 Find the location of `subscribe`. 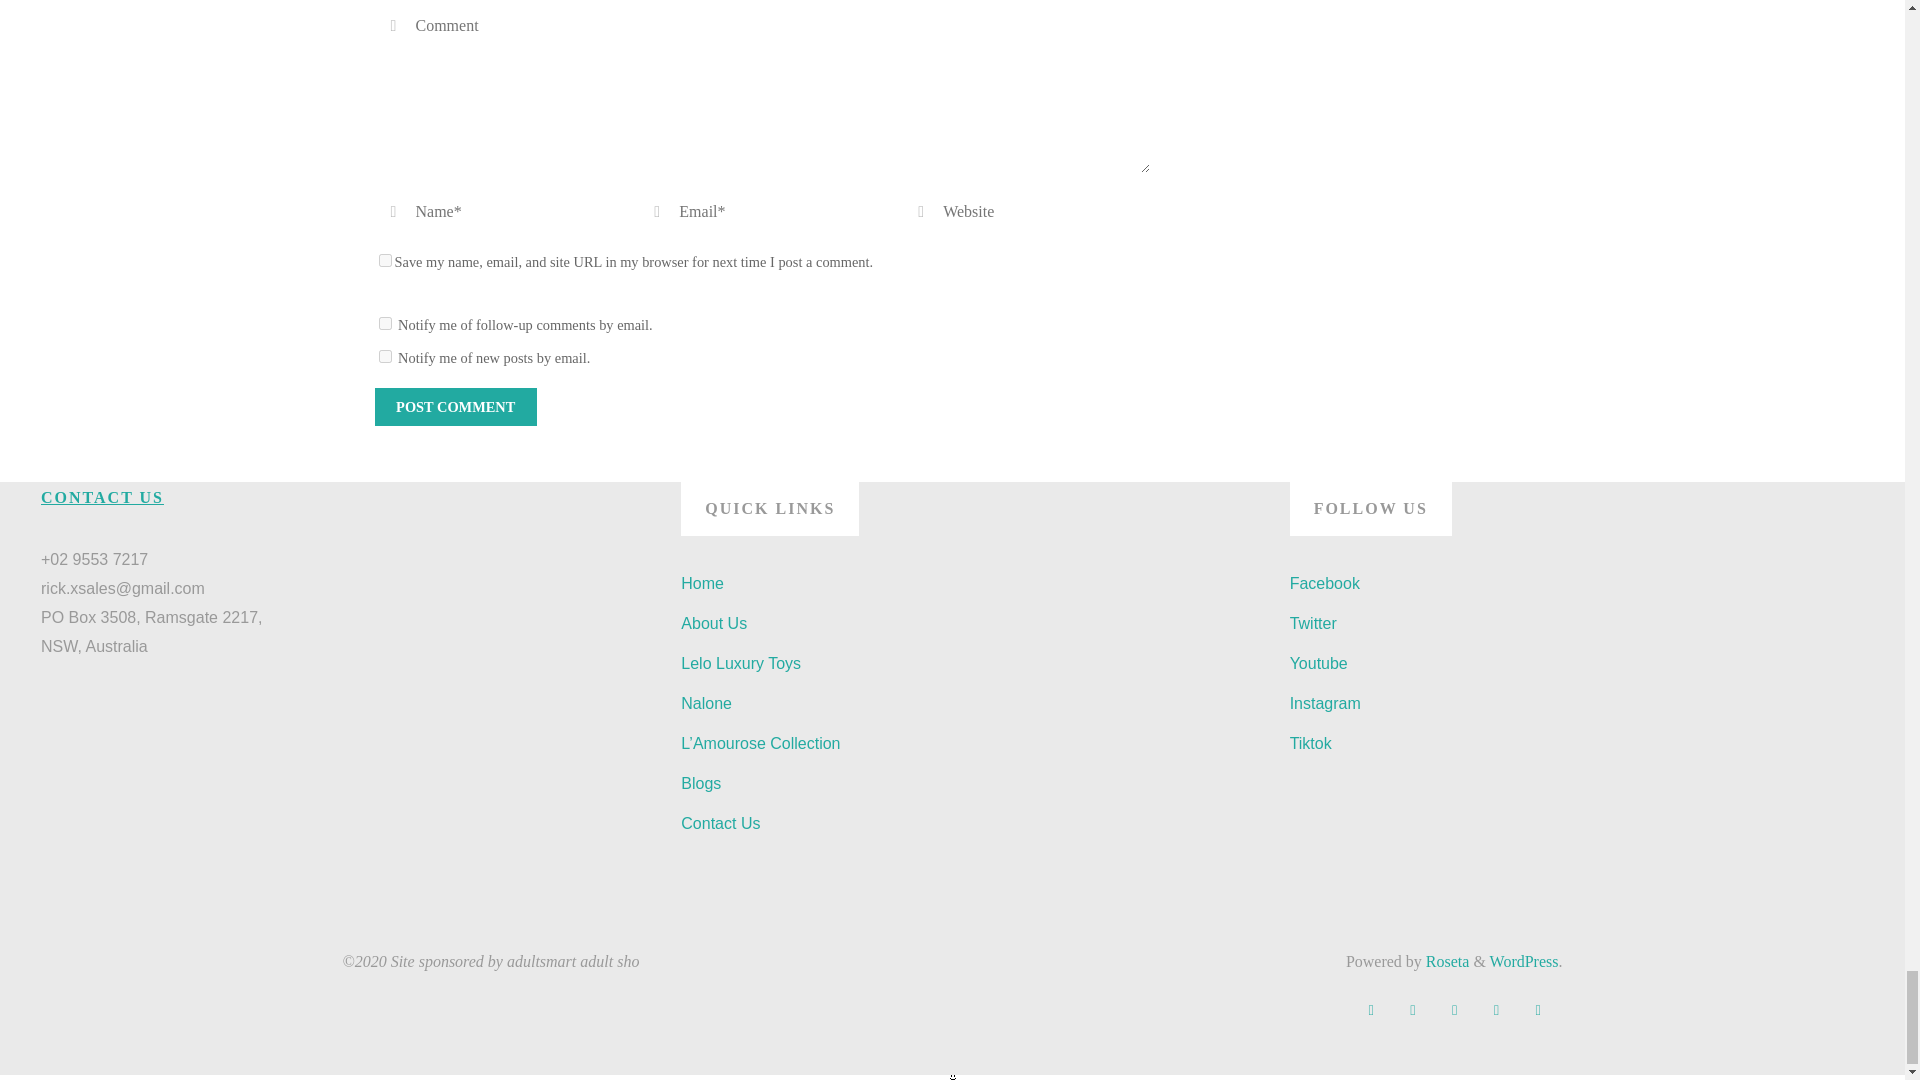

subscribe is located at coordinates (384, 356).